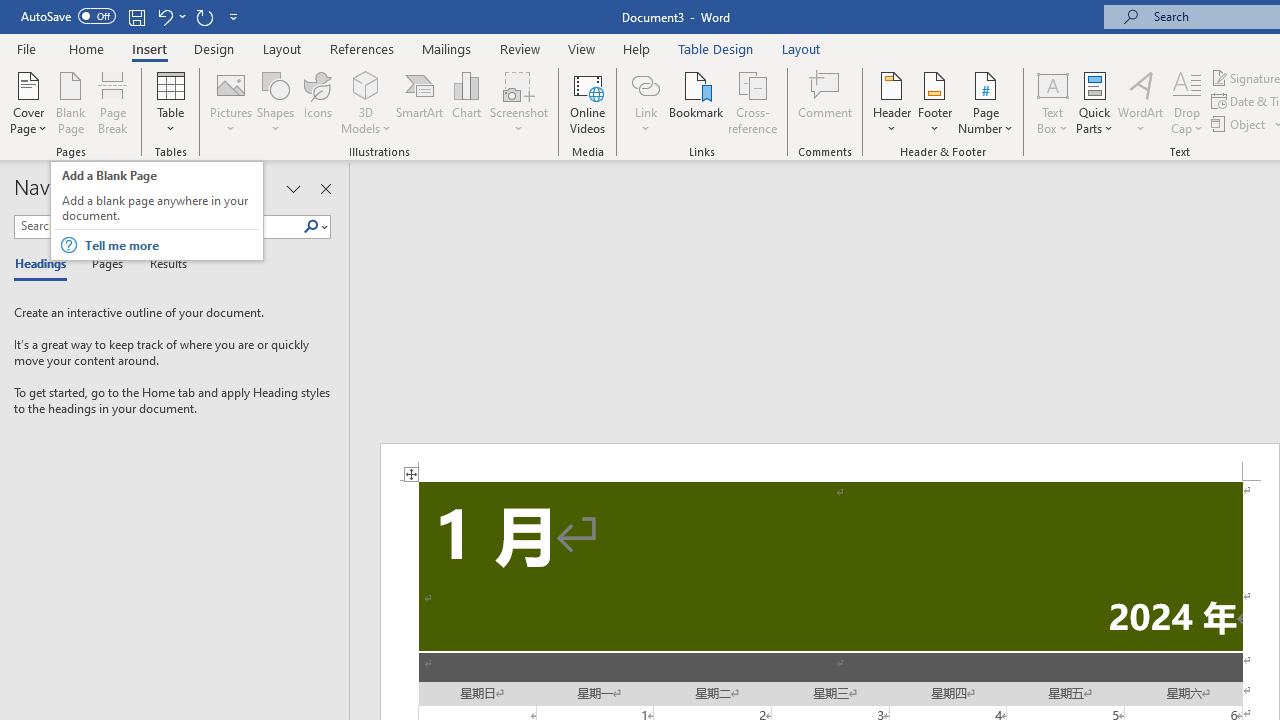  Describe the element at coordinates (164, 16) in the screenshot. I see `Undo Increase Indent` at that location.